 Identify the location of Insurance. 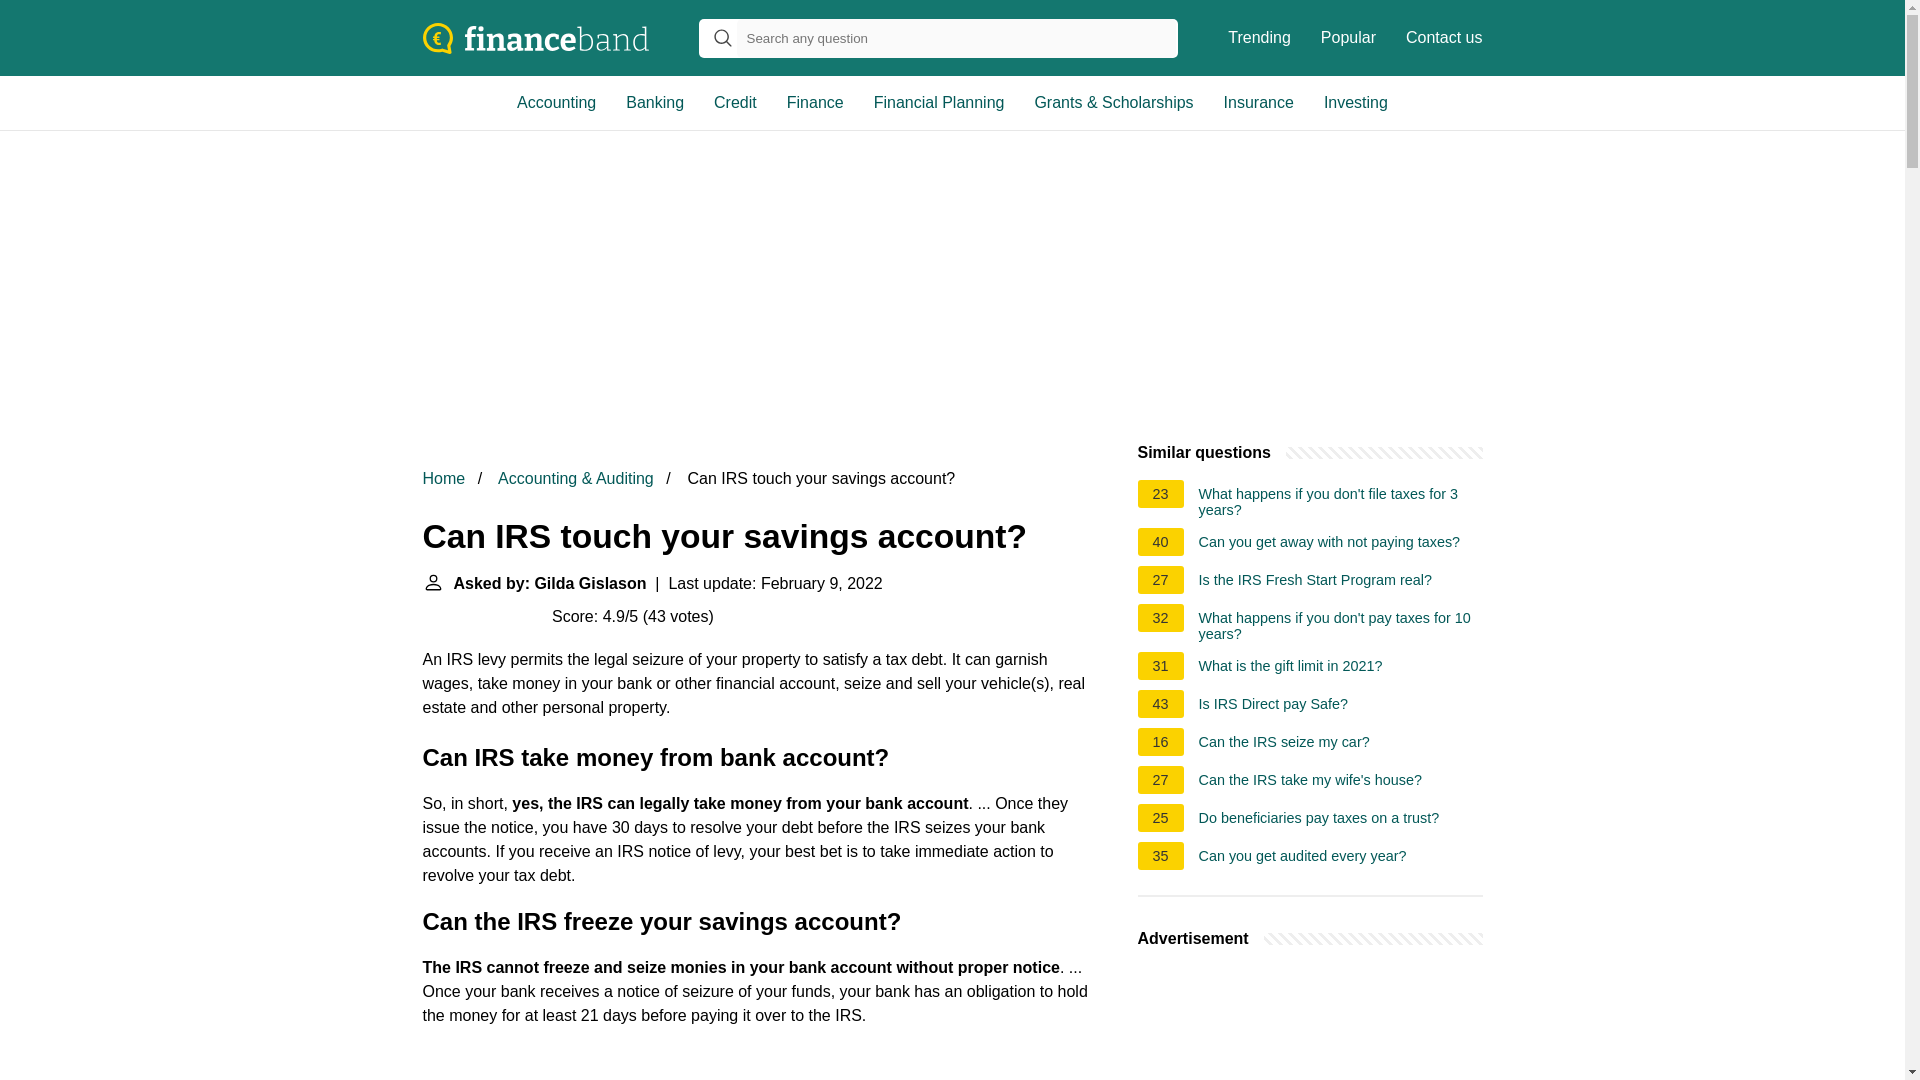
(1259, 102).